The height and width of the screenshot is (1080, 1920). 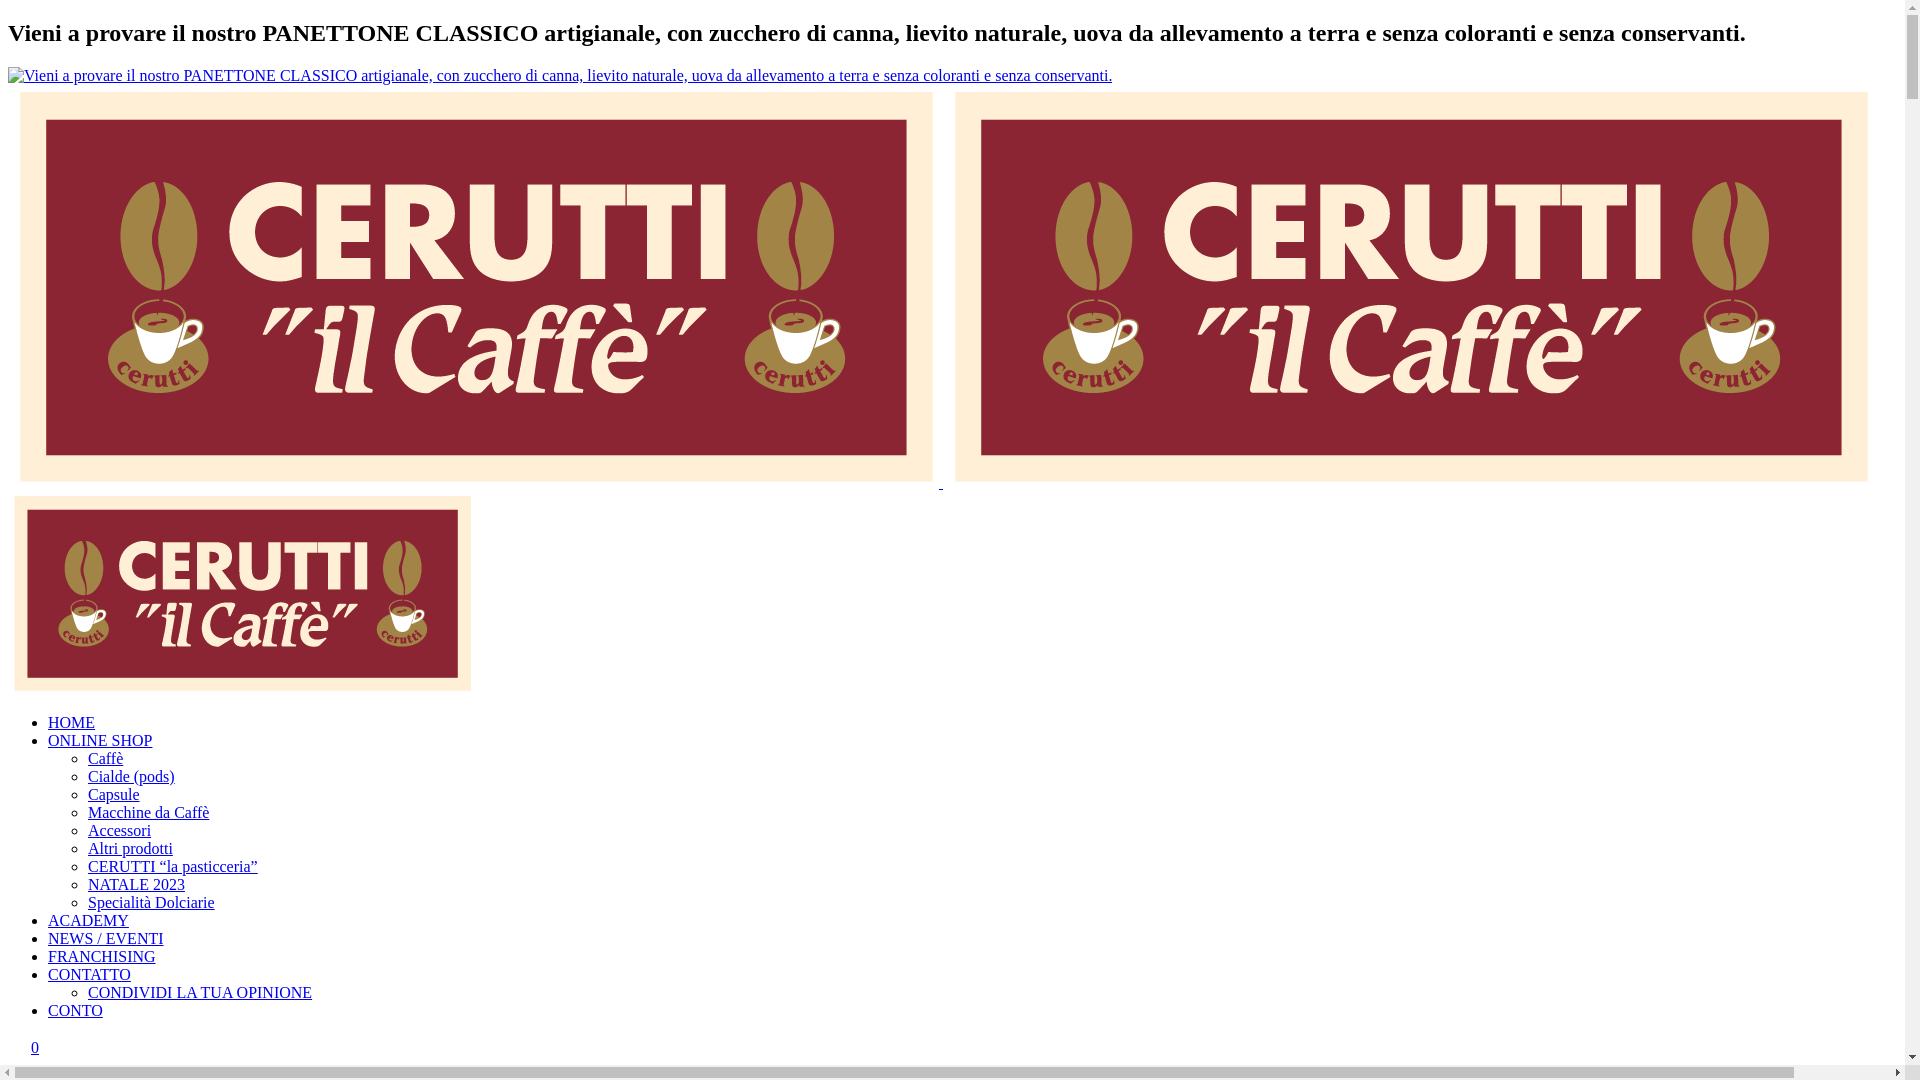 I want to click on Altri prodotti, so click(x=130, y=848).